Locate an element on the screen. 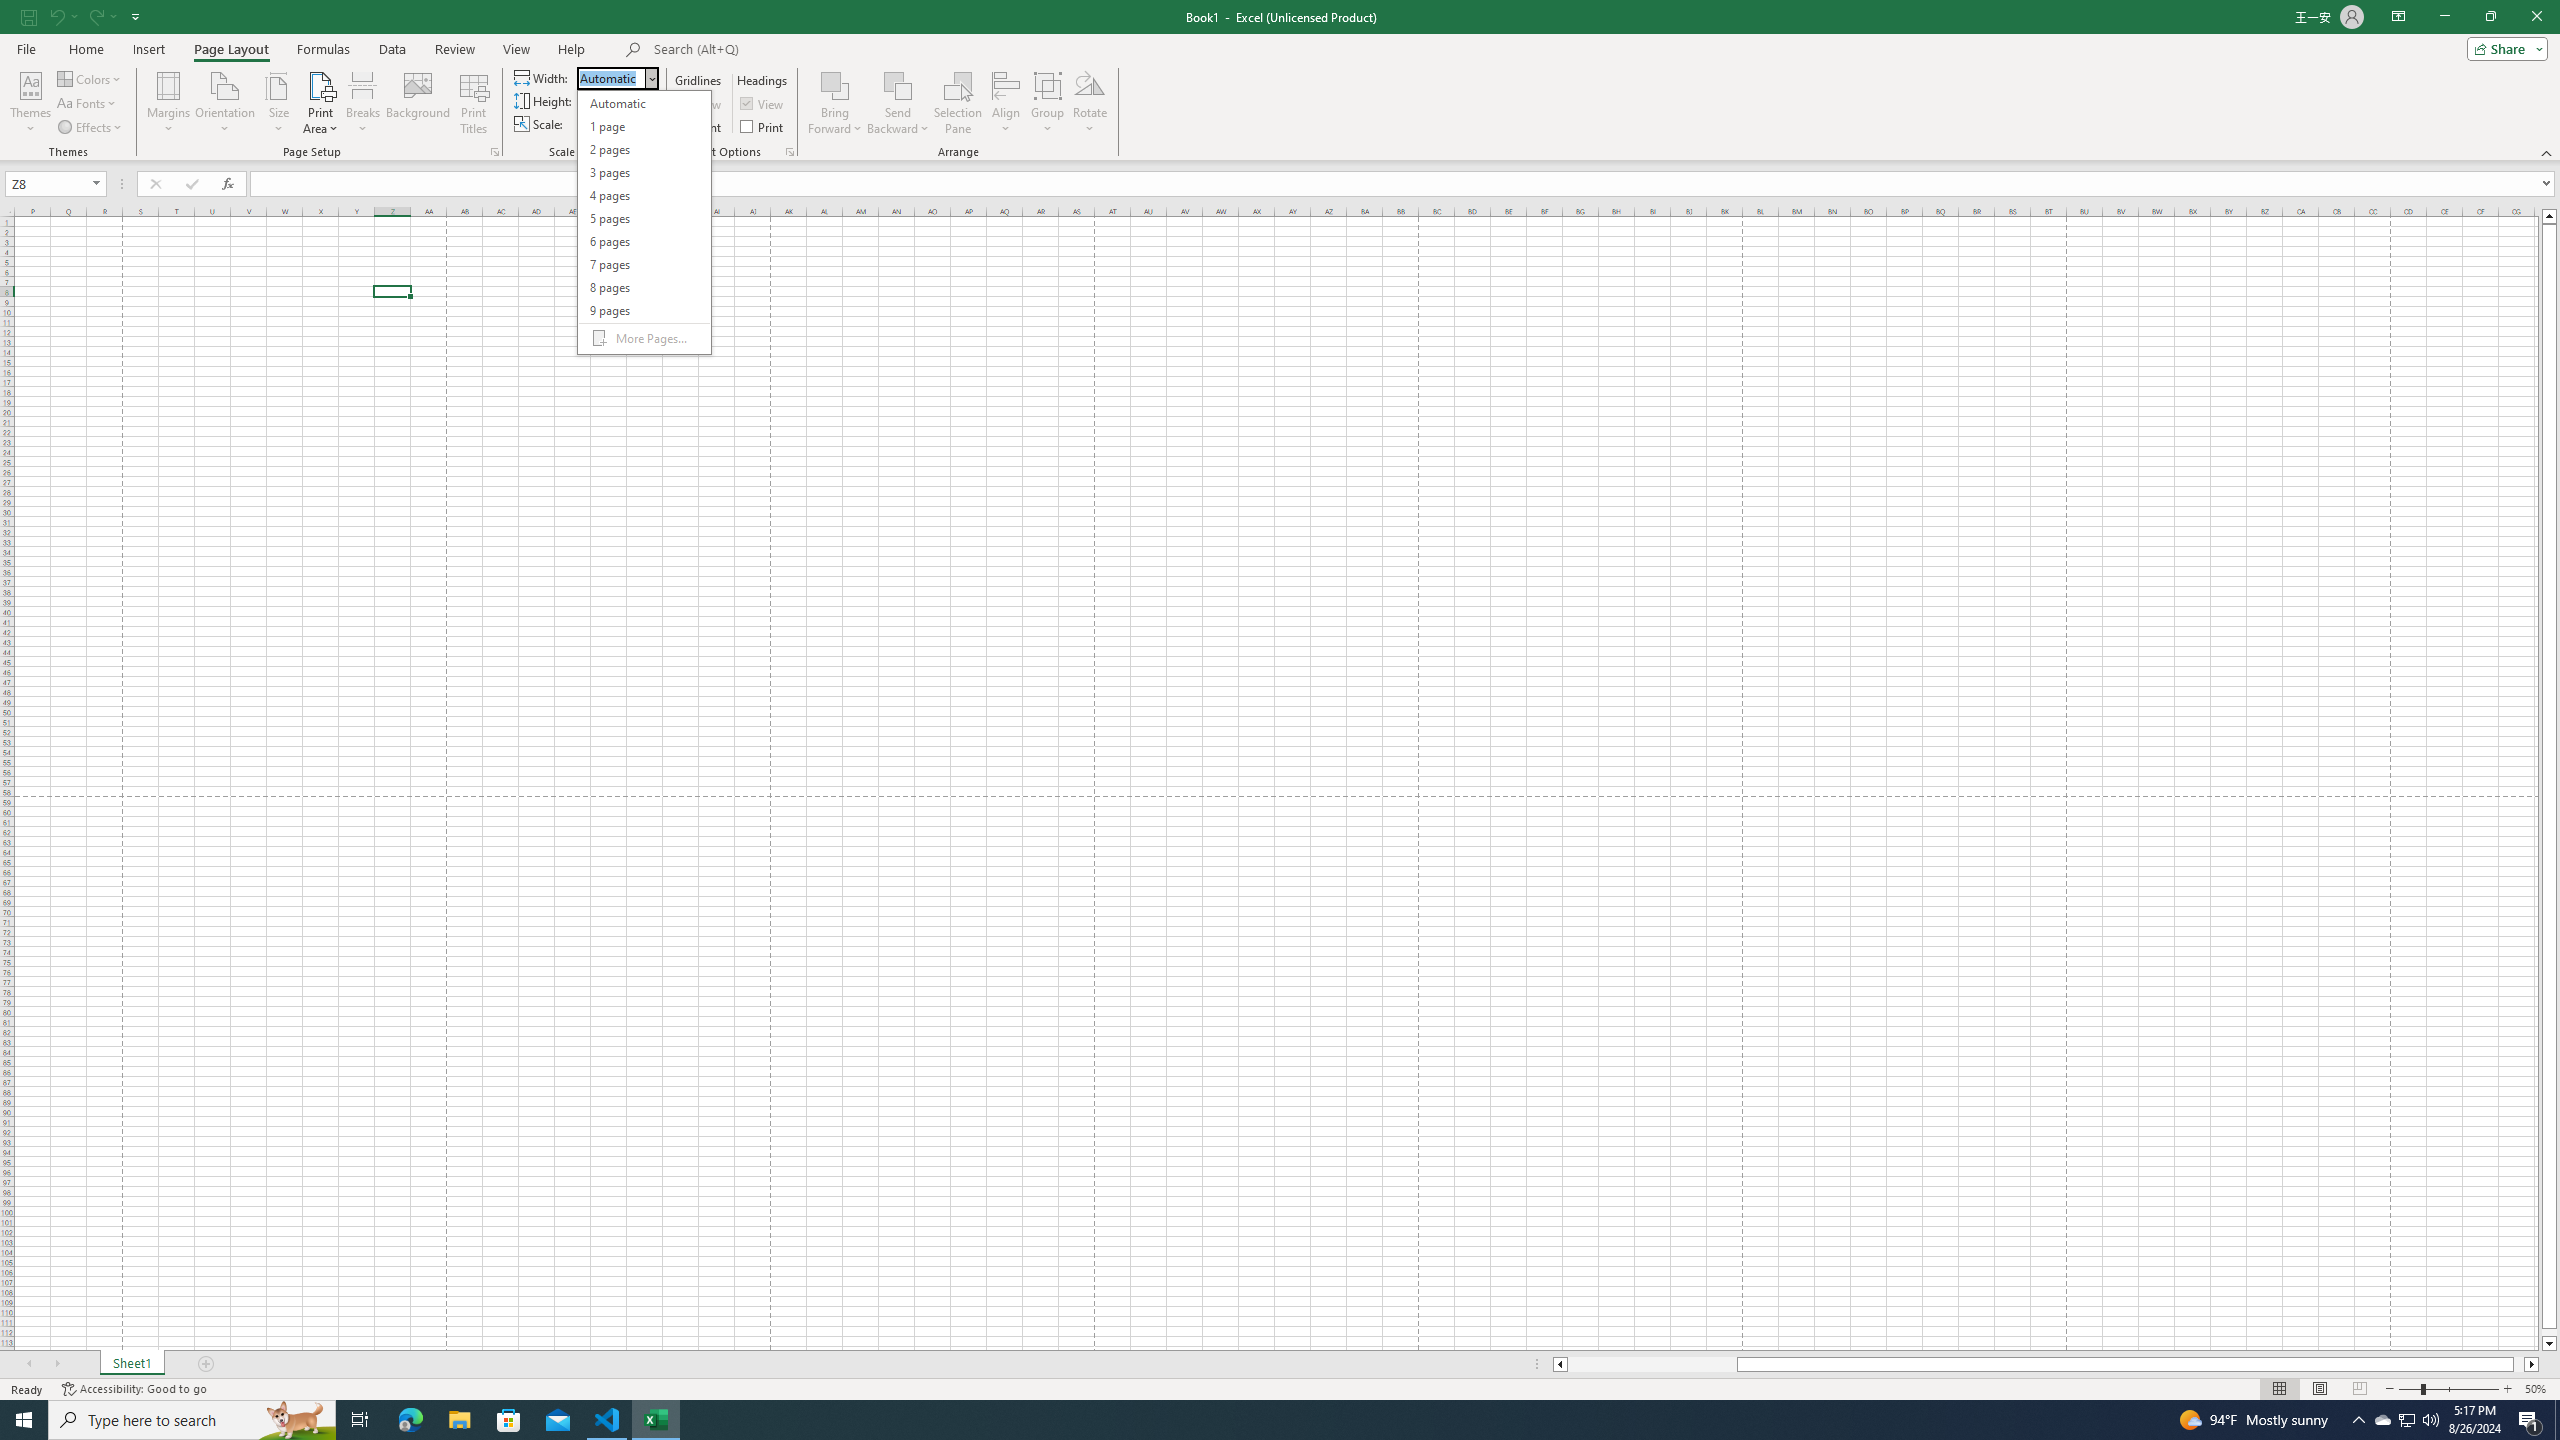  Column left is located at coordinates (1558, 1364).